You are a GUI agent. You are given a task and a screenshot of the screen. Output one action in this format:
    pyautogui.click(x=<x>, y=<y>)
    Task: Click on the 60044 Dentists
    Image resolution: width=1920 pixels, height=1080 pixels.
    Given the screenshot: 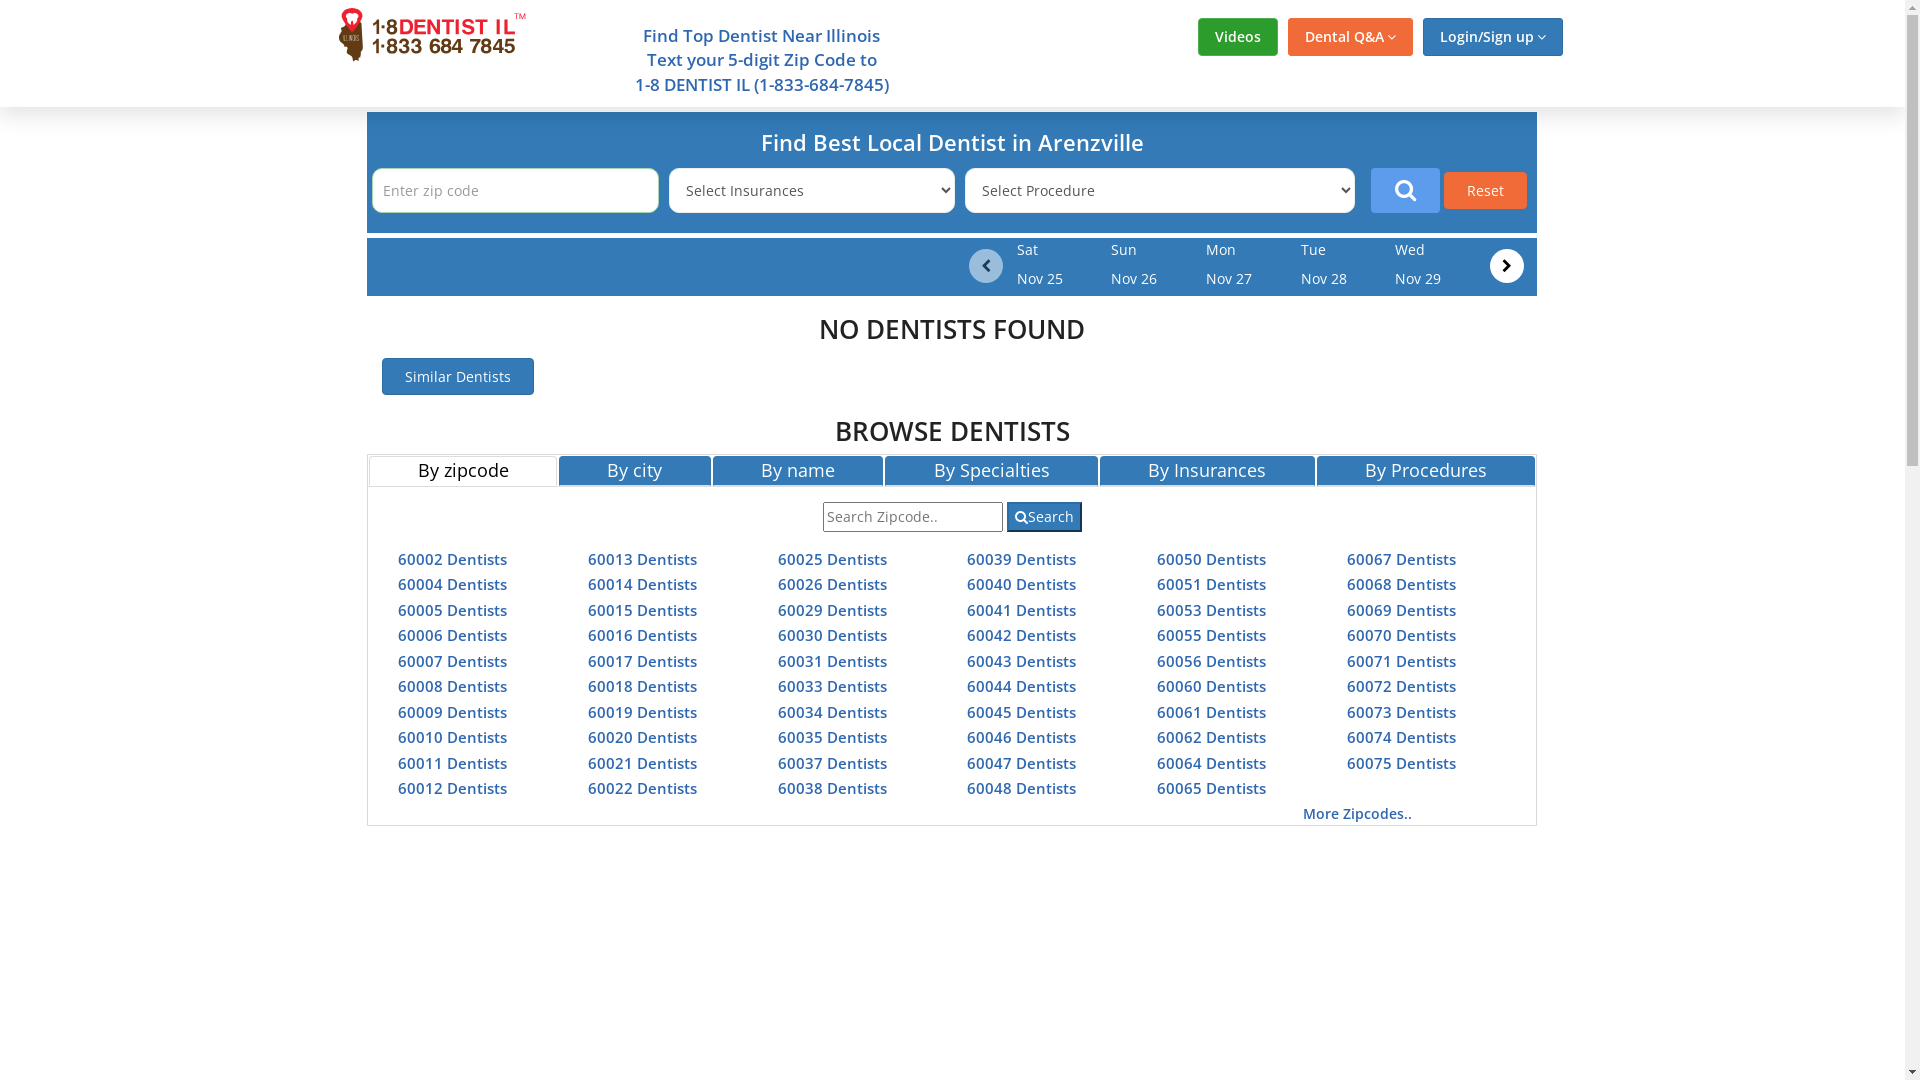 What is the action you would take?
    pyautogui.click(x=1022, y=686)
    